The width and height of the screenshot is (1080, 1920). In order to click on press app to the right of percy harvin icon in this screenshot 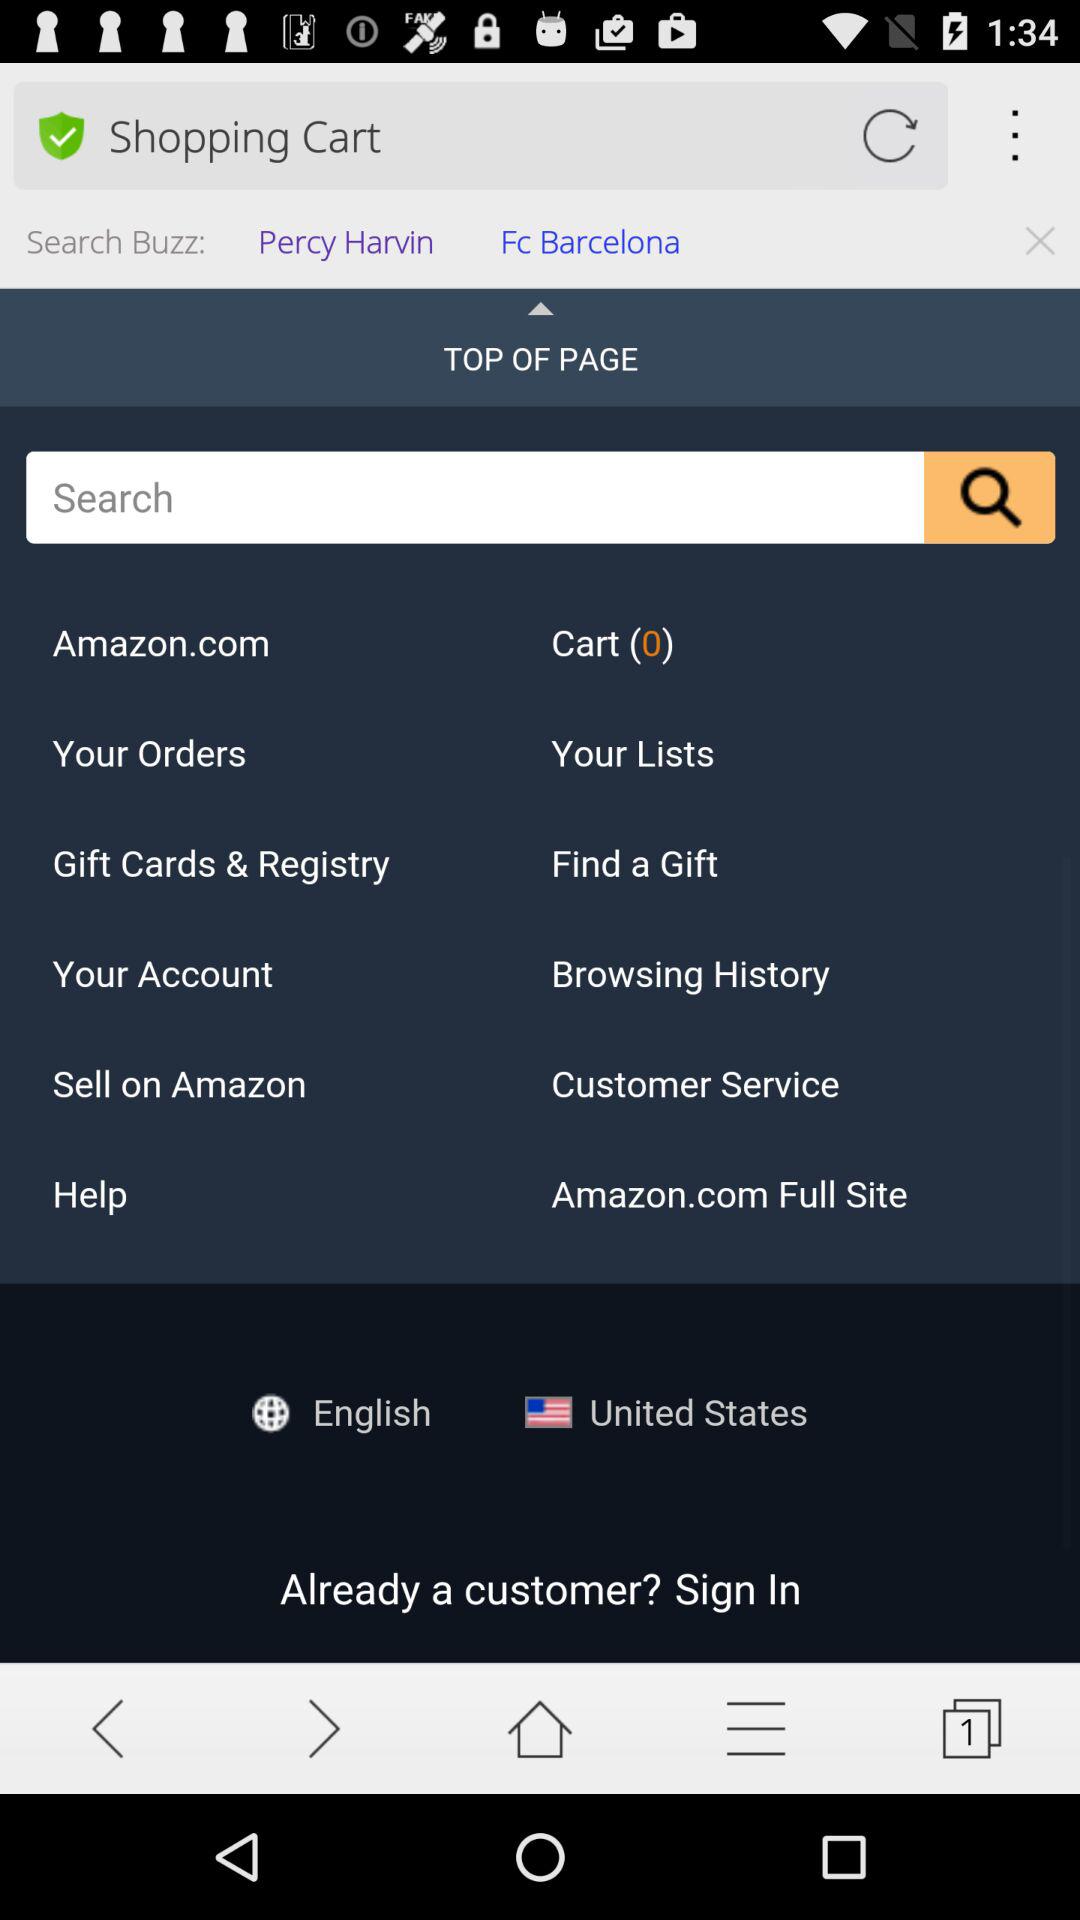, I will do `click(596, 248)`.